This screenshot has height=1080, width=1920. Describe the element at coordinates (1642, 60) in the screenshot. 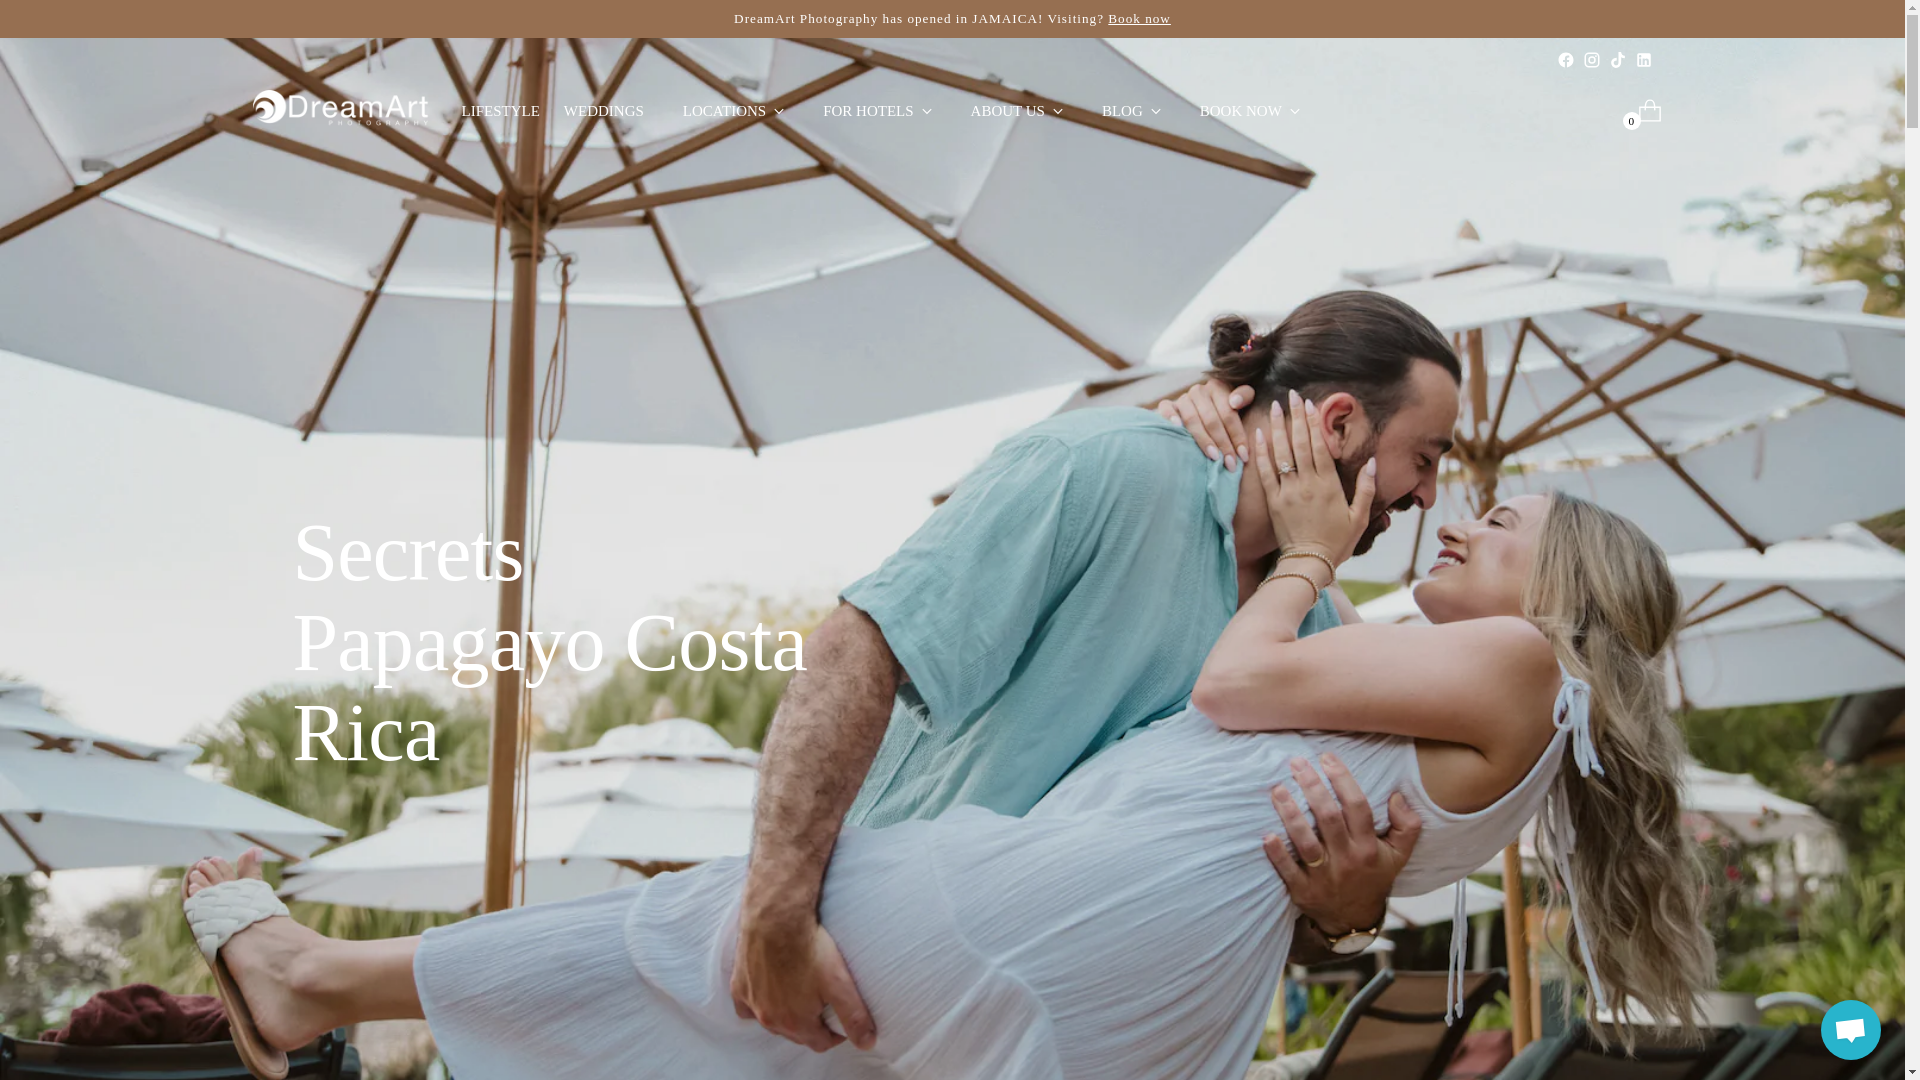

I see `DreamArt Photography on LinkedIn` at that location.